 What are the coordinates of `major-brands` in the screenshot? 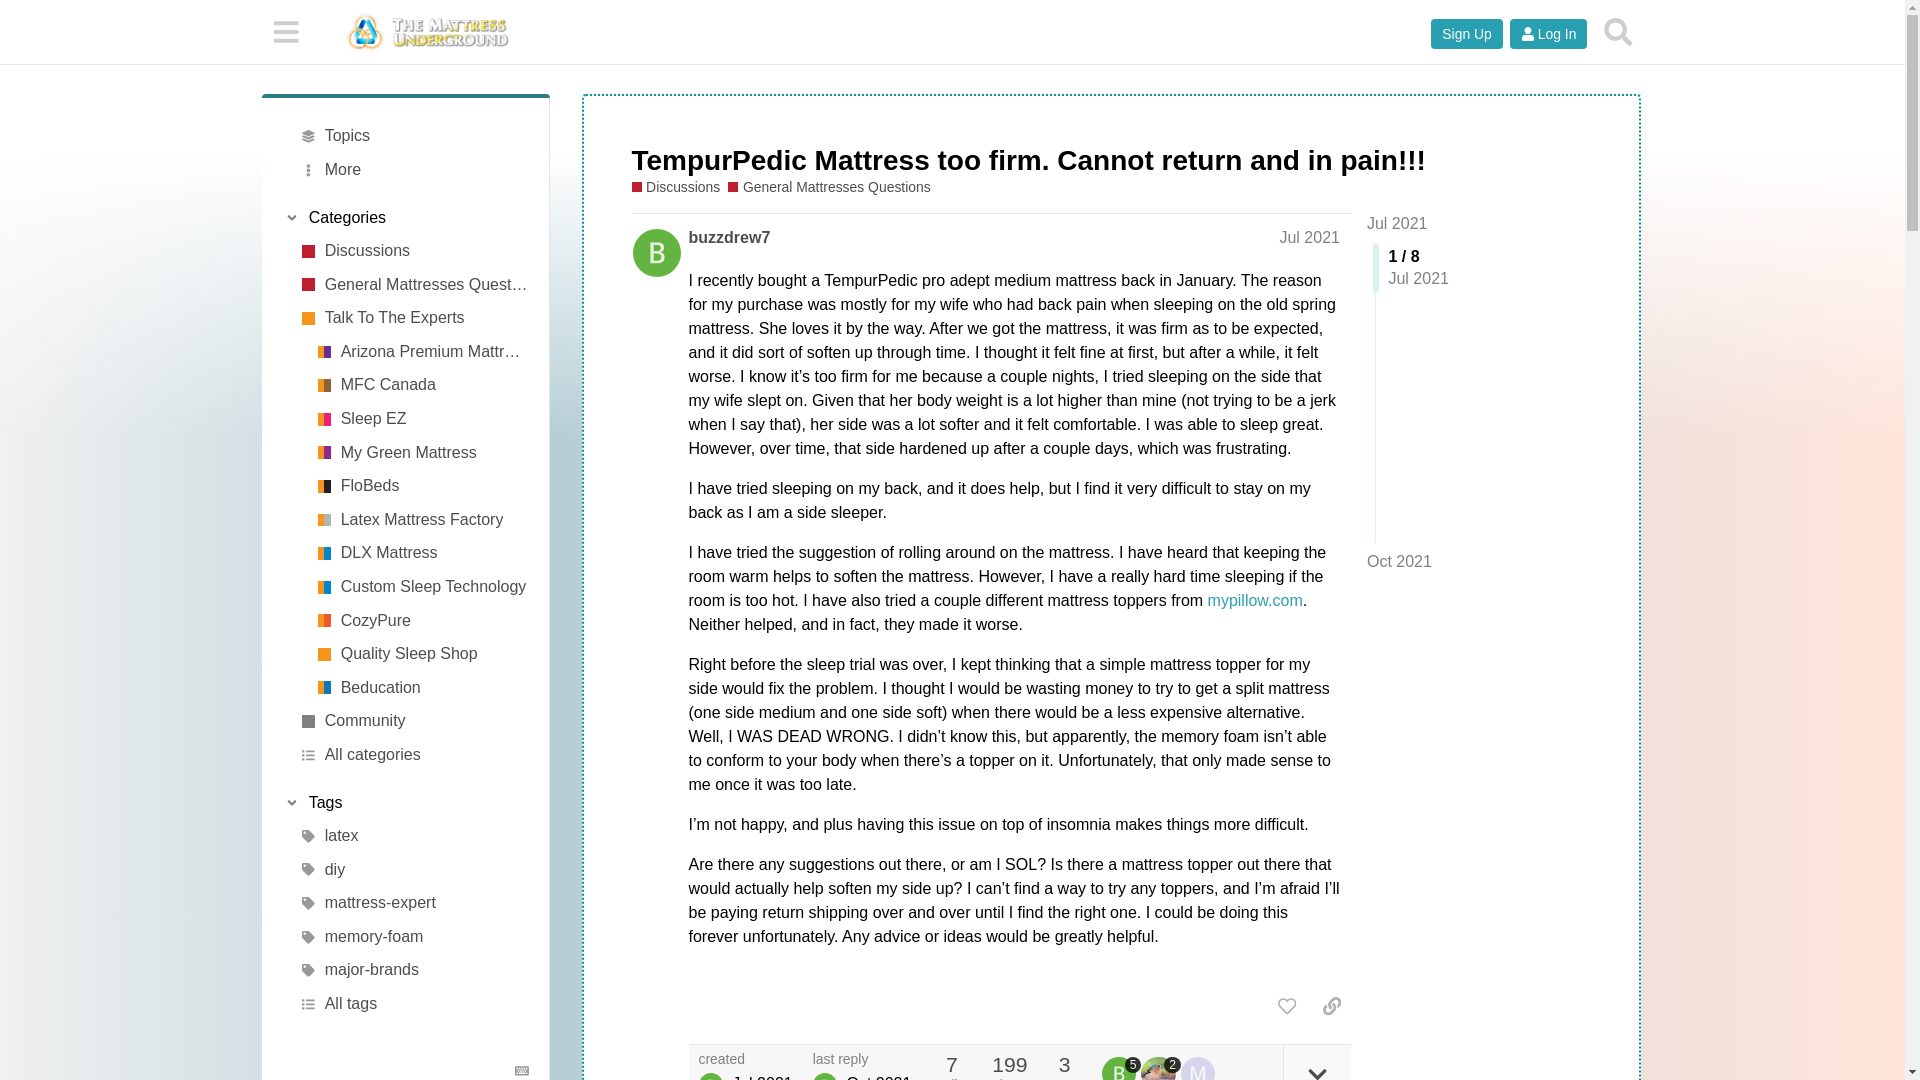 It's located at (414, 970).